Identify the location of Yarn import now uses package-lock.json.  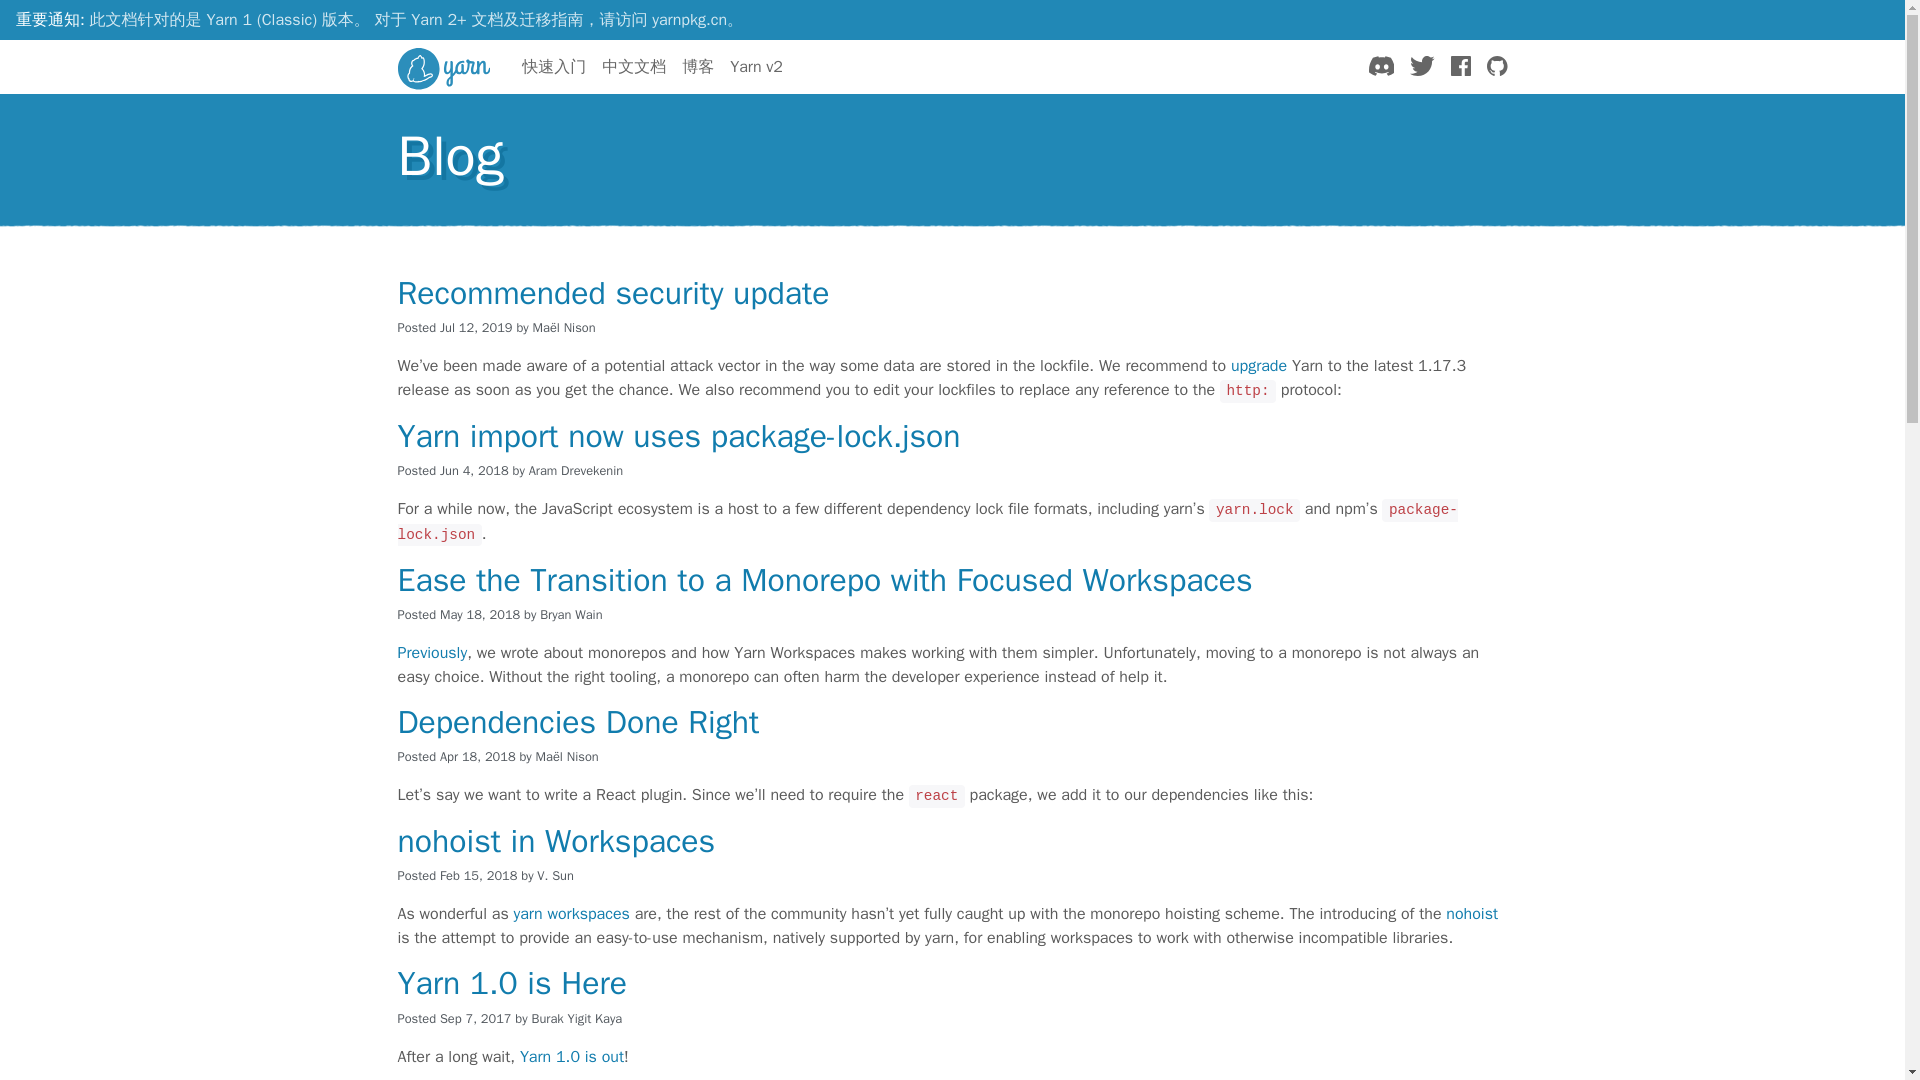
(679, 436).